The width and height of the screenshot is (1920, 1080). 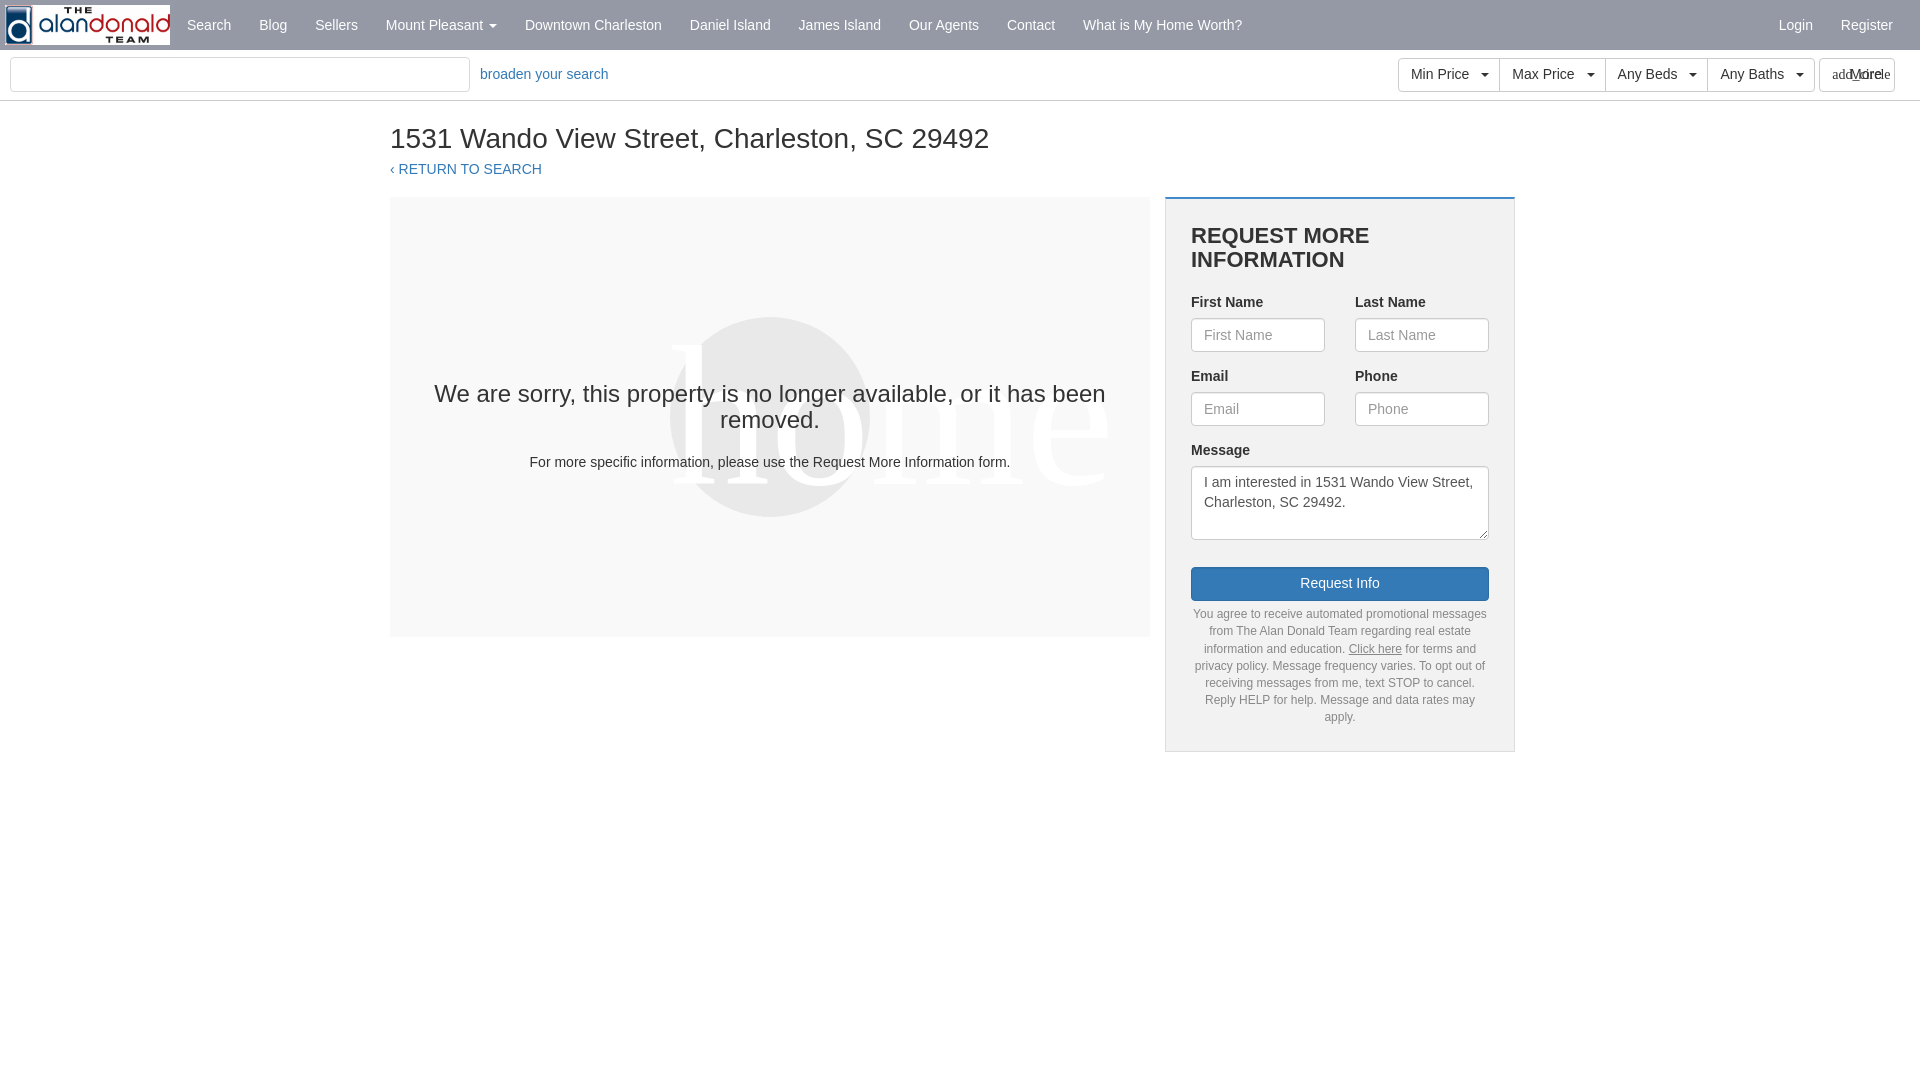 I want to click on Mount Pleasant, so click(x=441, y=24).